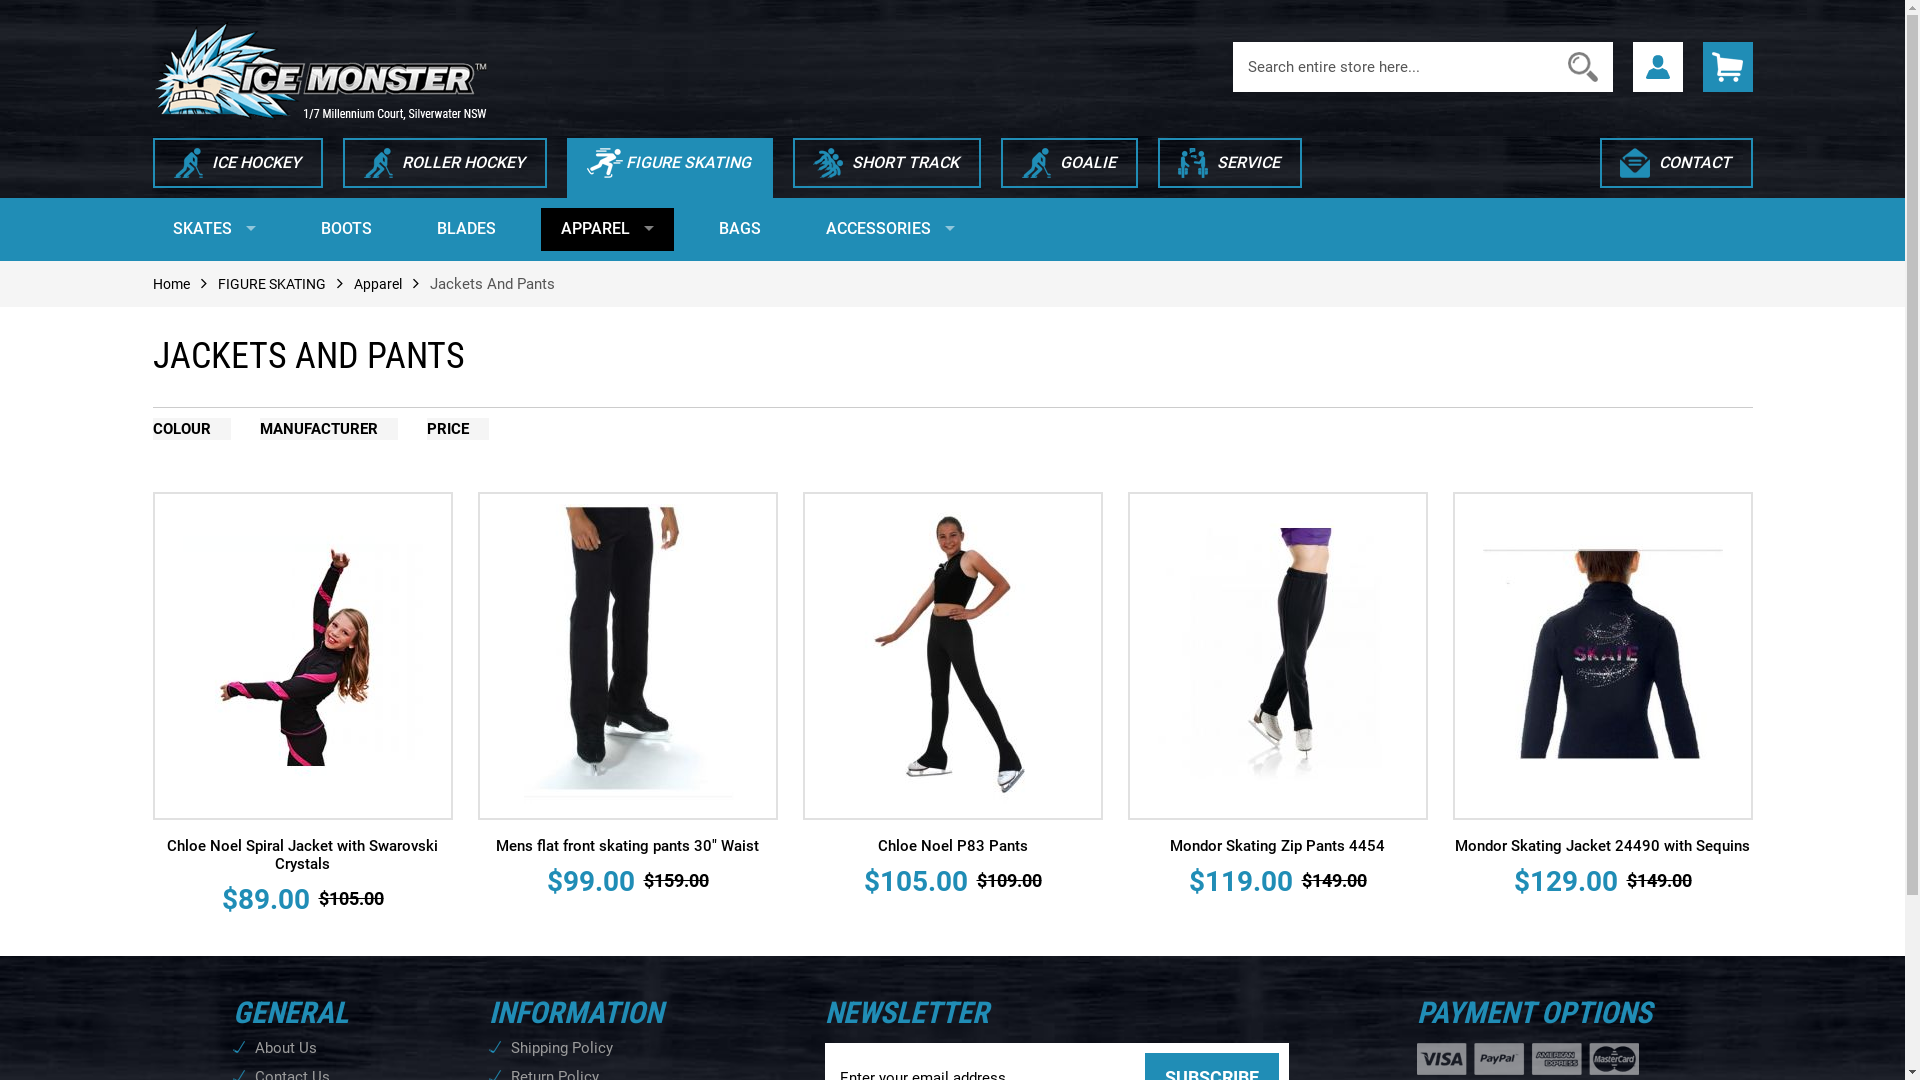 The height and width of the screenshot is (1080, 1920). I want to click on Shipping Policy, so click(640, 1048).